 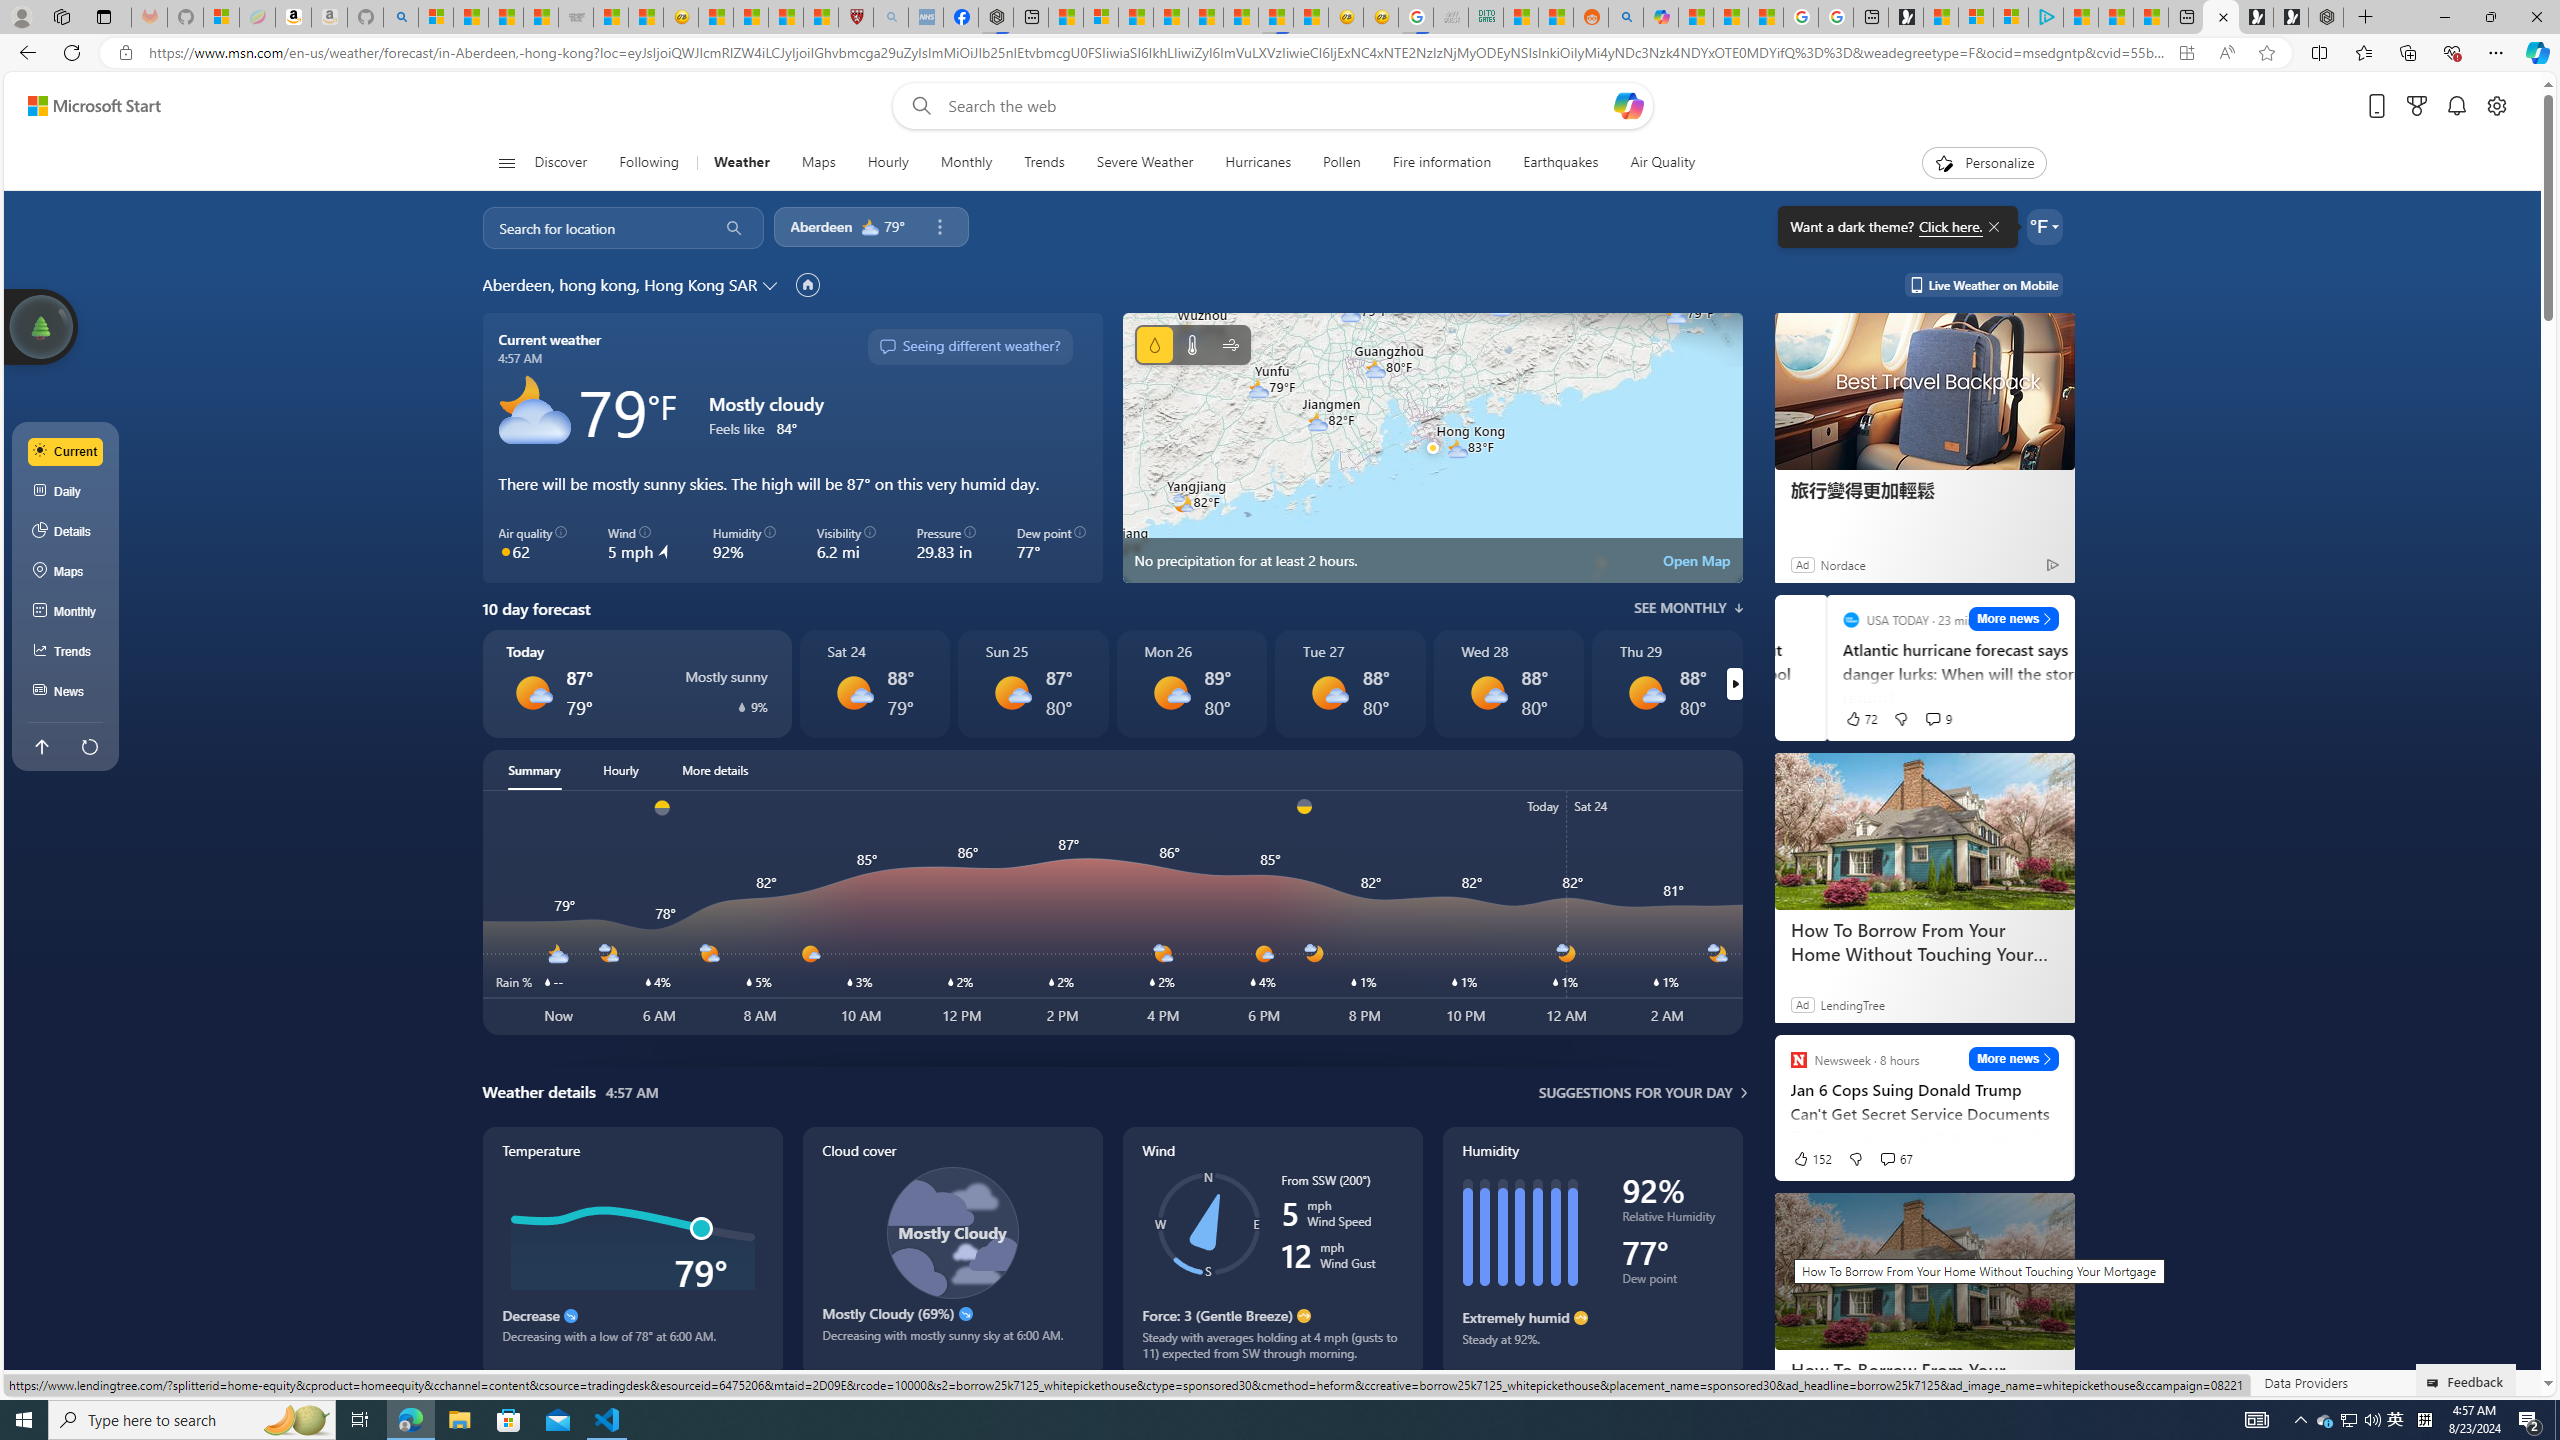 I want to click on Wind, so click(x=1230, y=344).